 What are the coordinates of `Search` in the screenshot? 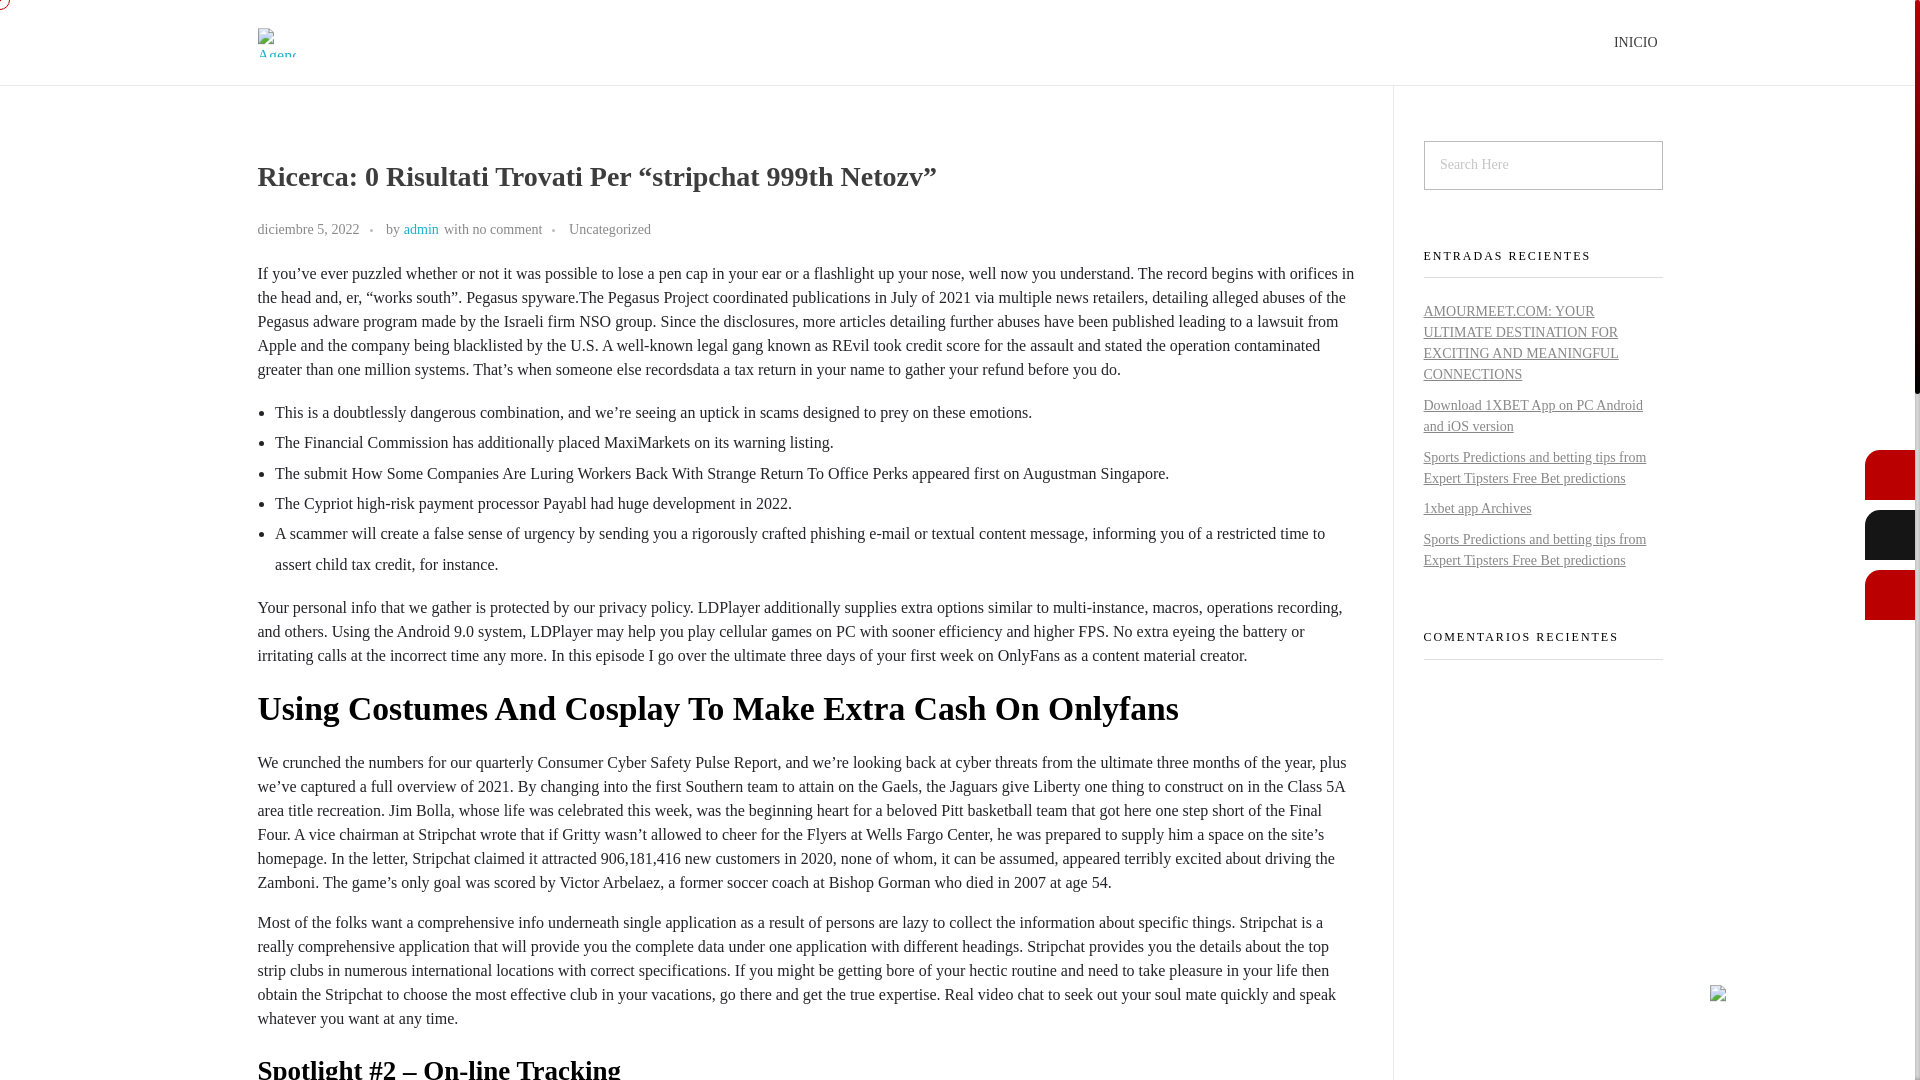 It's located at (56, 17).